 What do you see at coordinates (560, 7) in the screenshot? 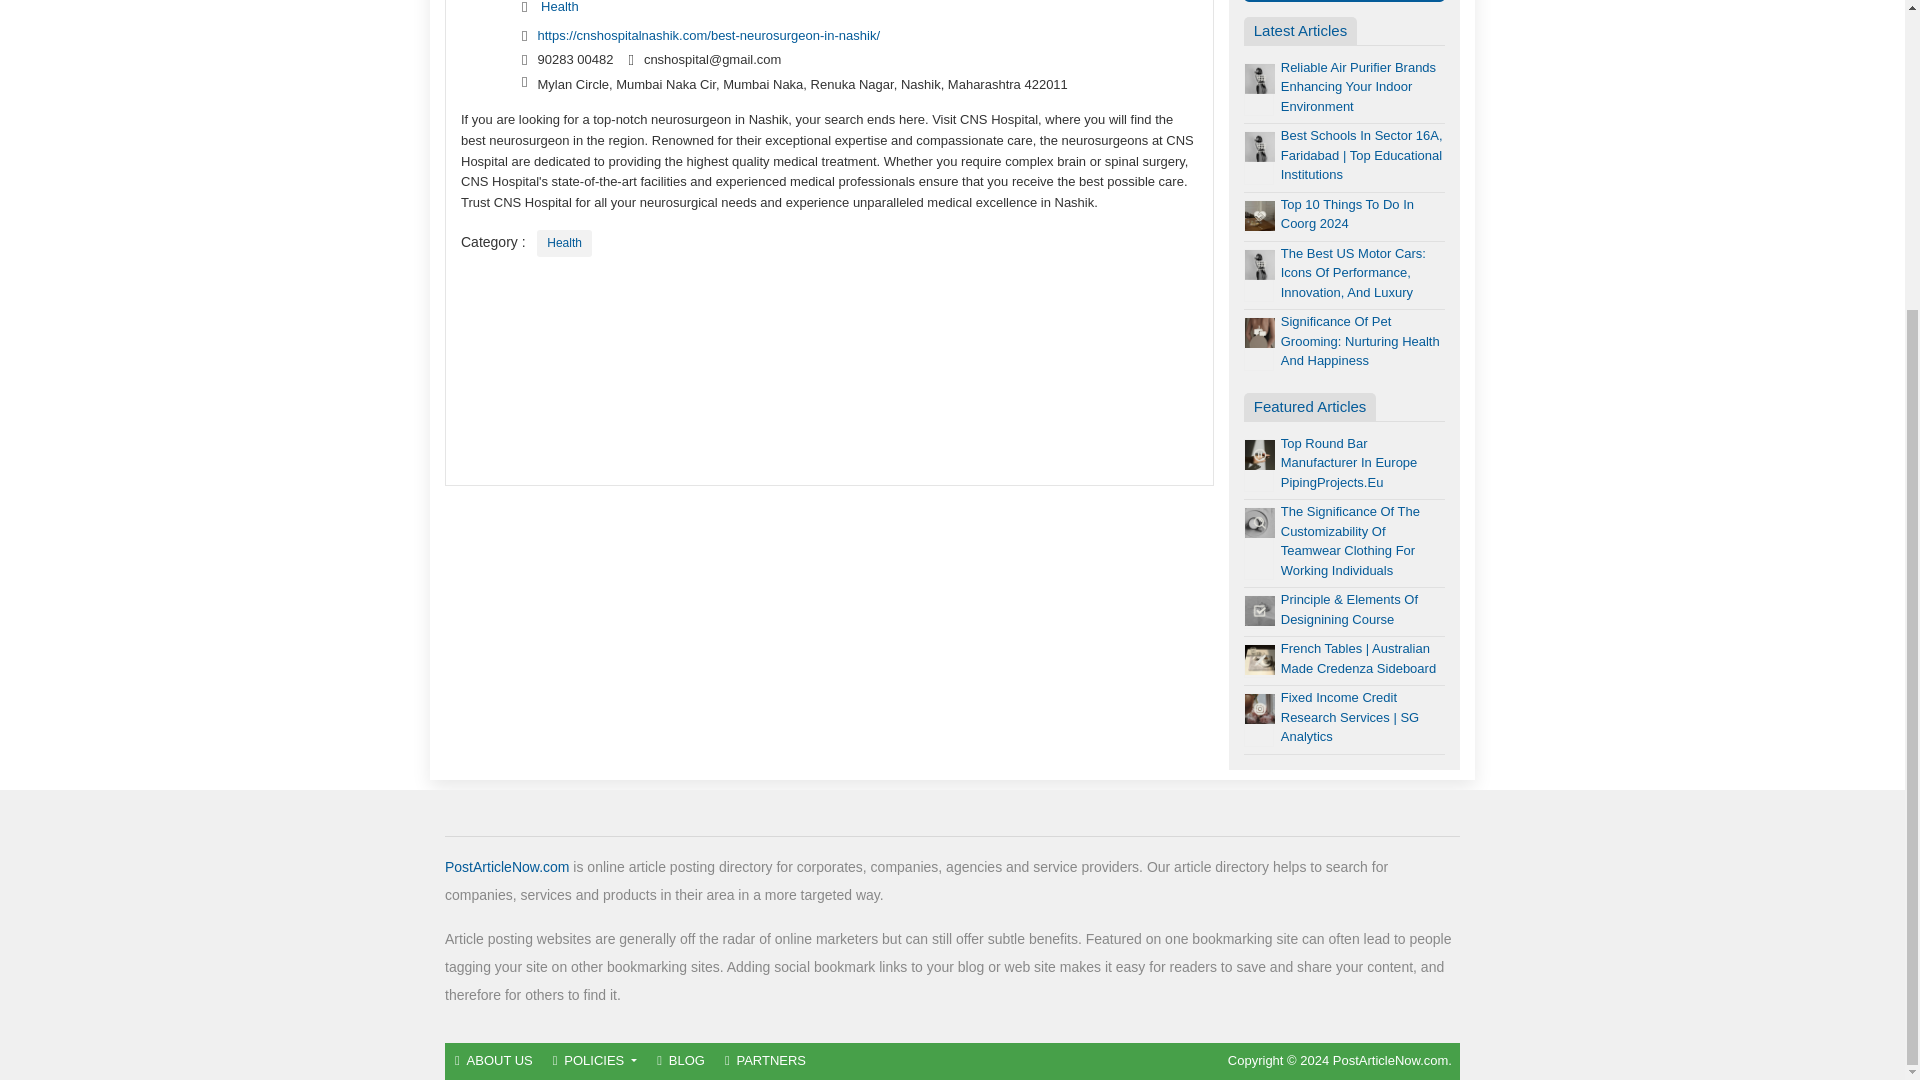
I see `Health` at bounding box center [560, 7].